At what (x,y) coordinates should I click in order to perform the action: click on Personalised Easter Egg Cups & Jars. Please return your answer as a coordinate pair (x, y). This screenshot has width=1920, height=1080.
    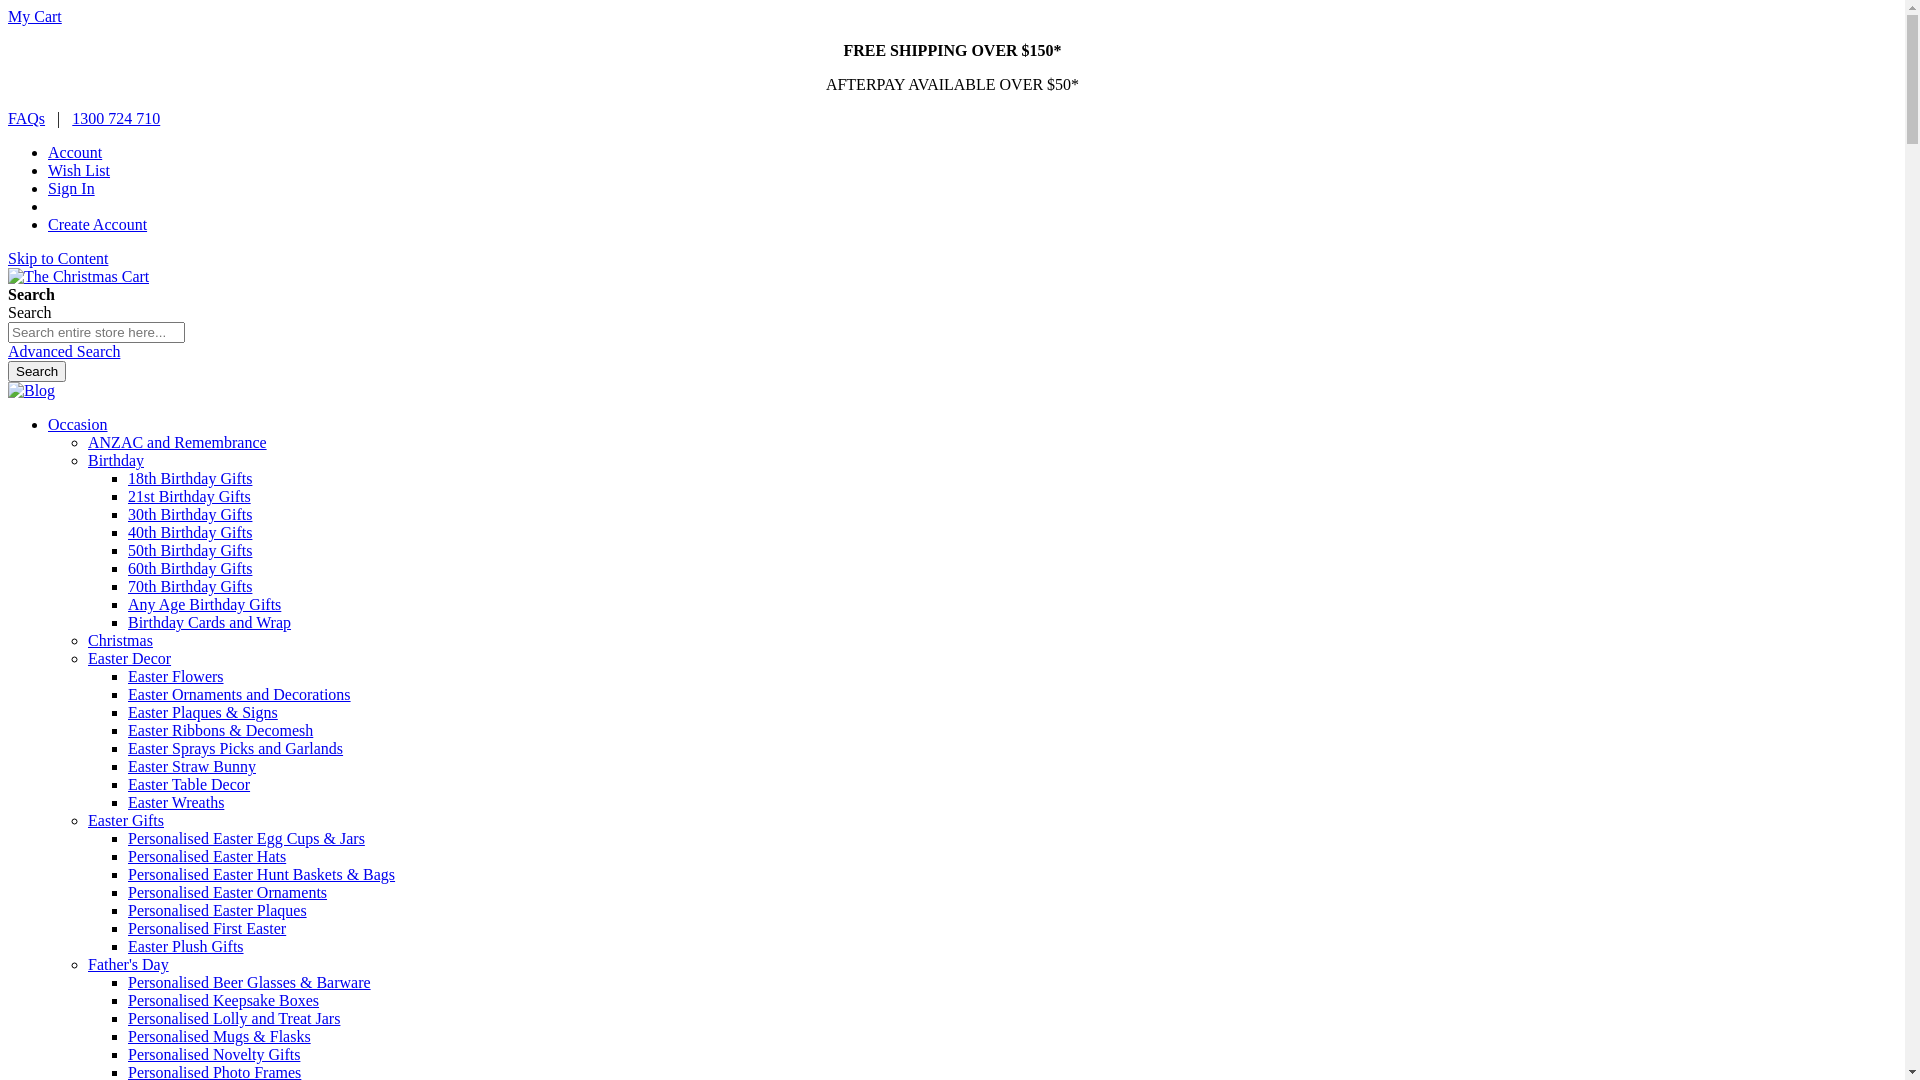
    Looking at the image, I should click on (246, 838).